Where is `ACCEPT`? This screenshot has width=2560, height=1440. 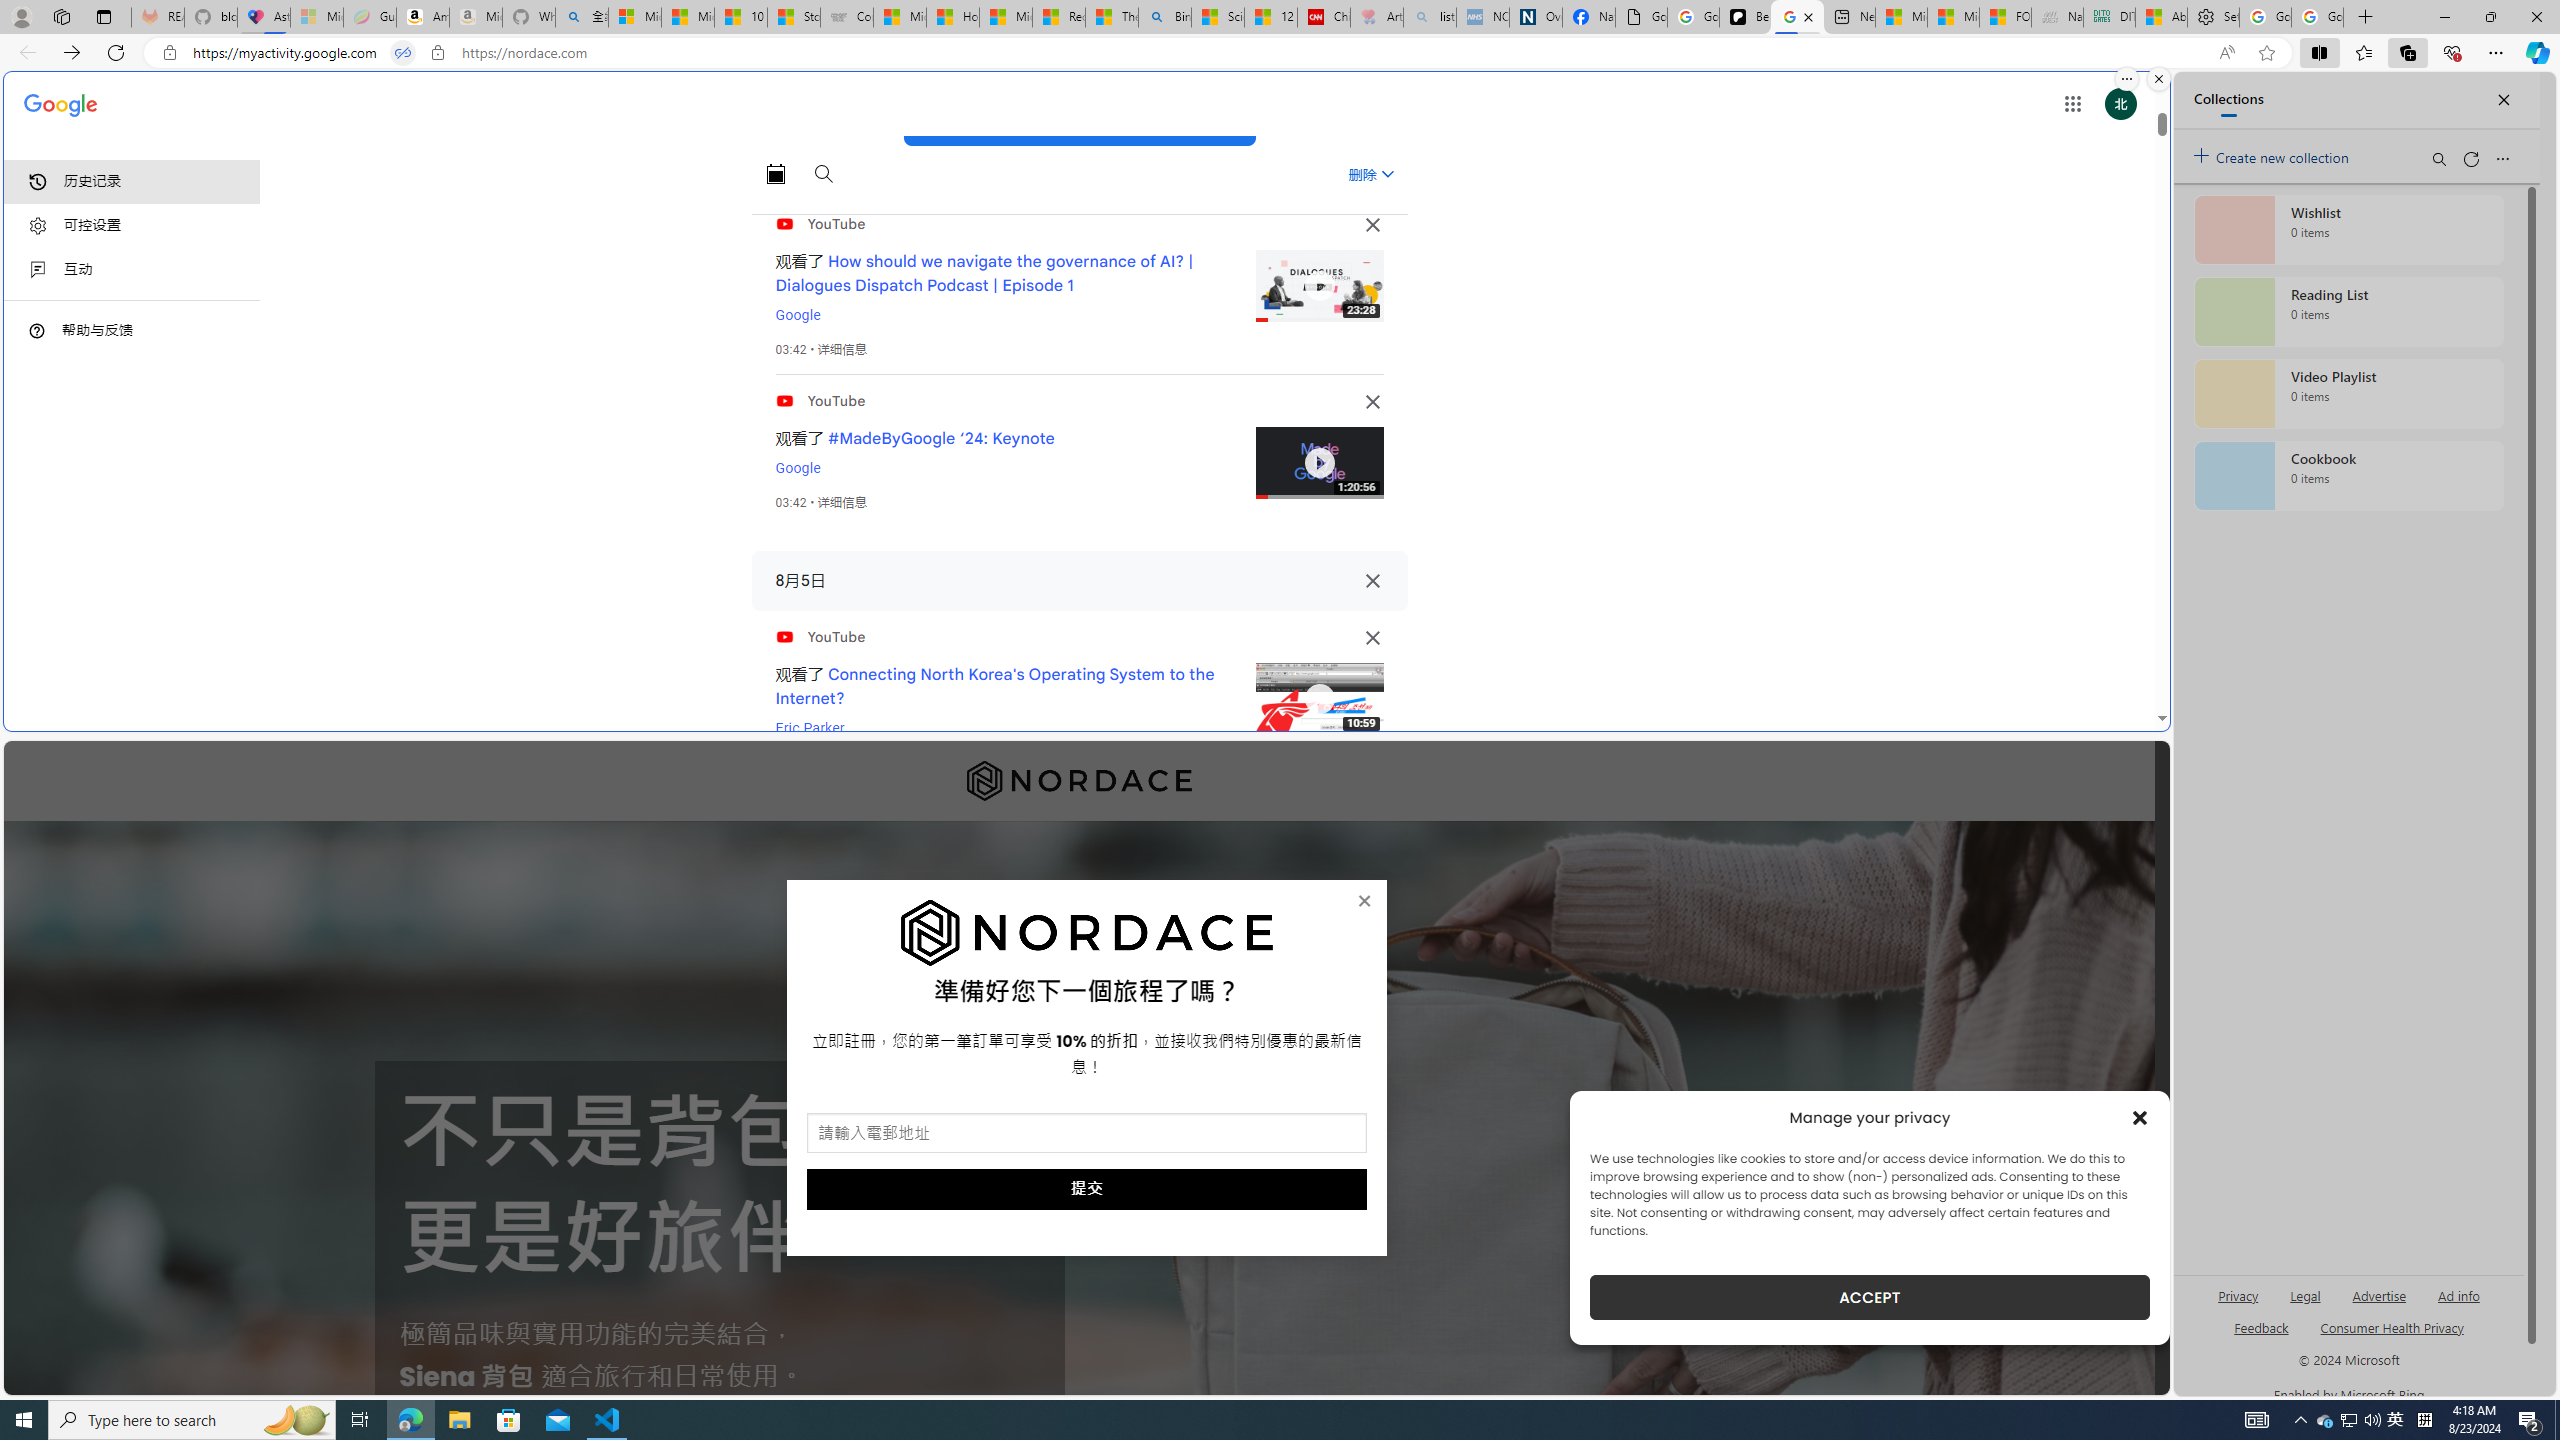 ACCEPT is located at coordinates (1870, 1297).